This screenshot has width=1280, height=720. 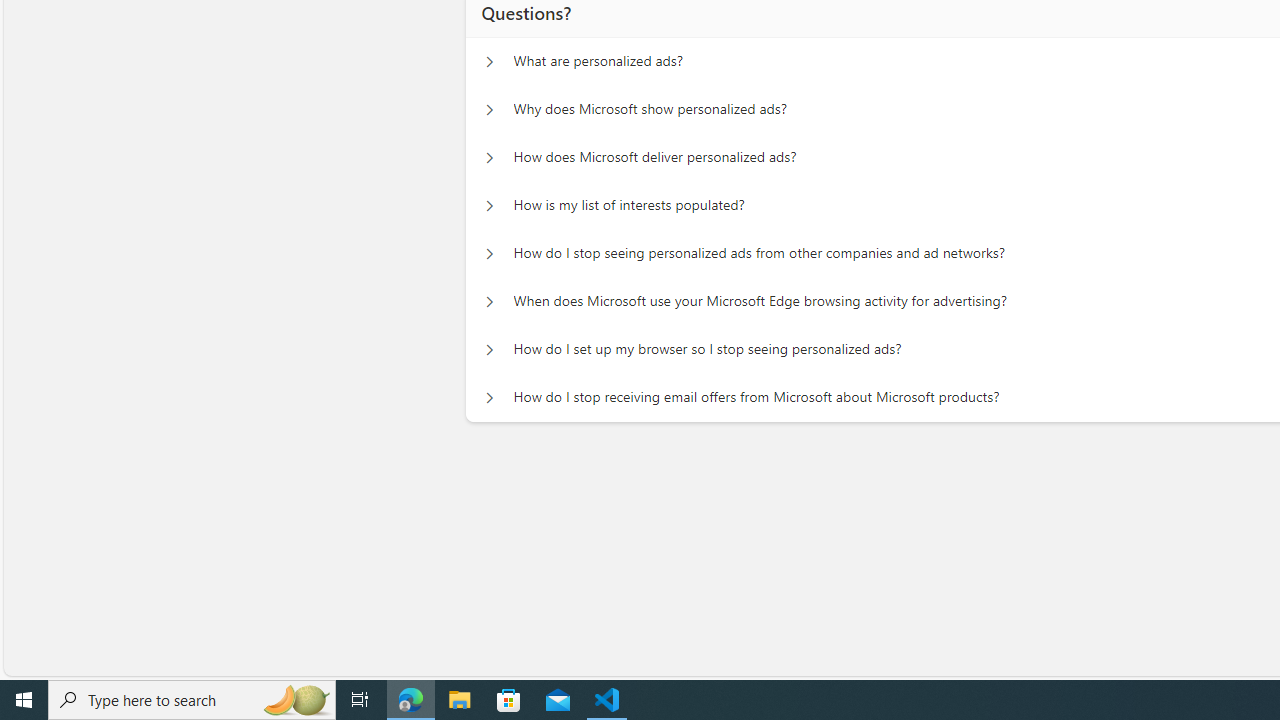 I want to click on Questions? What are personalized ads?, so click(x=489, y=62).